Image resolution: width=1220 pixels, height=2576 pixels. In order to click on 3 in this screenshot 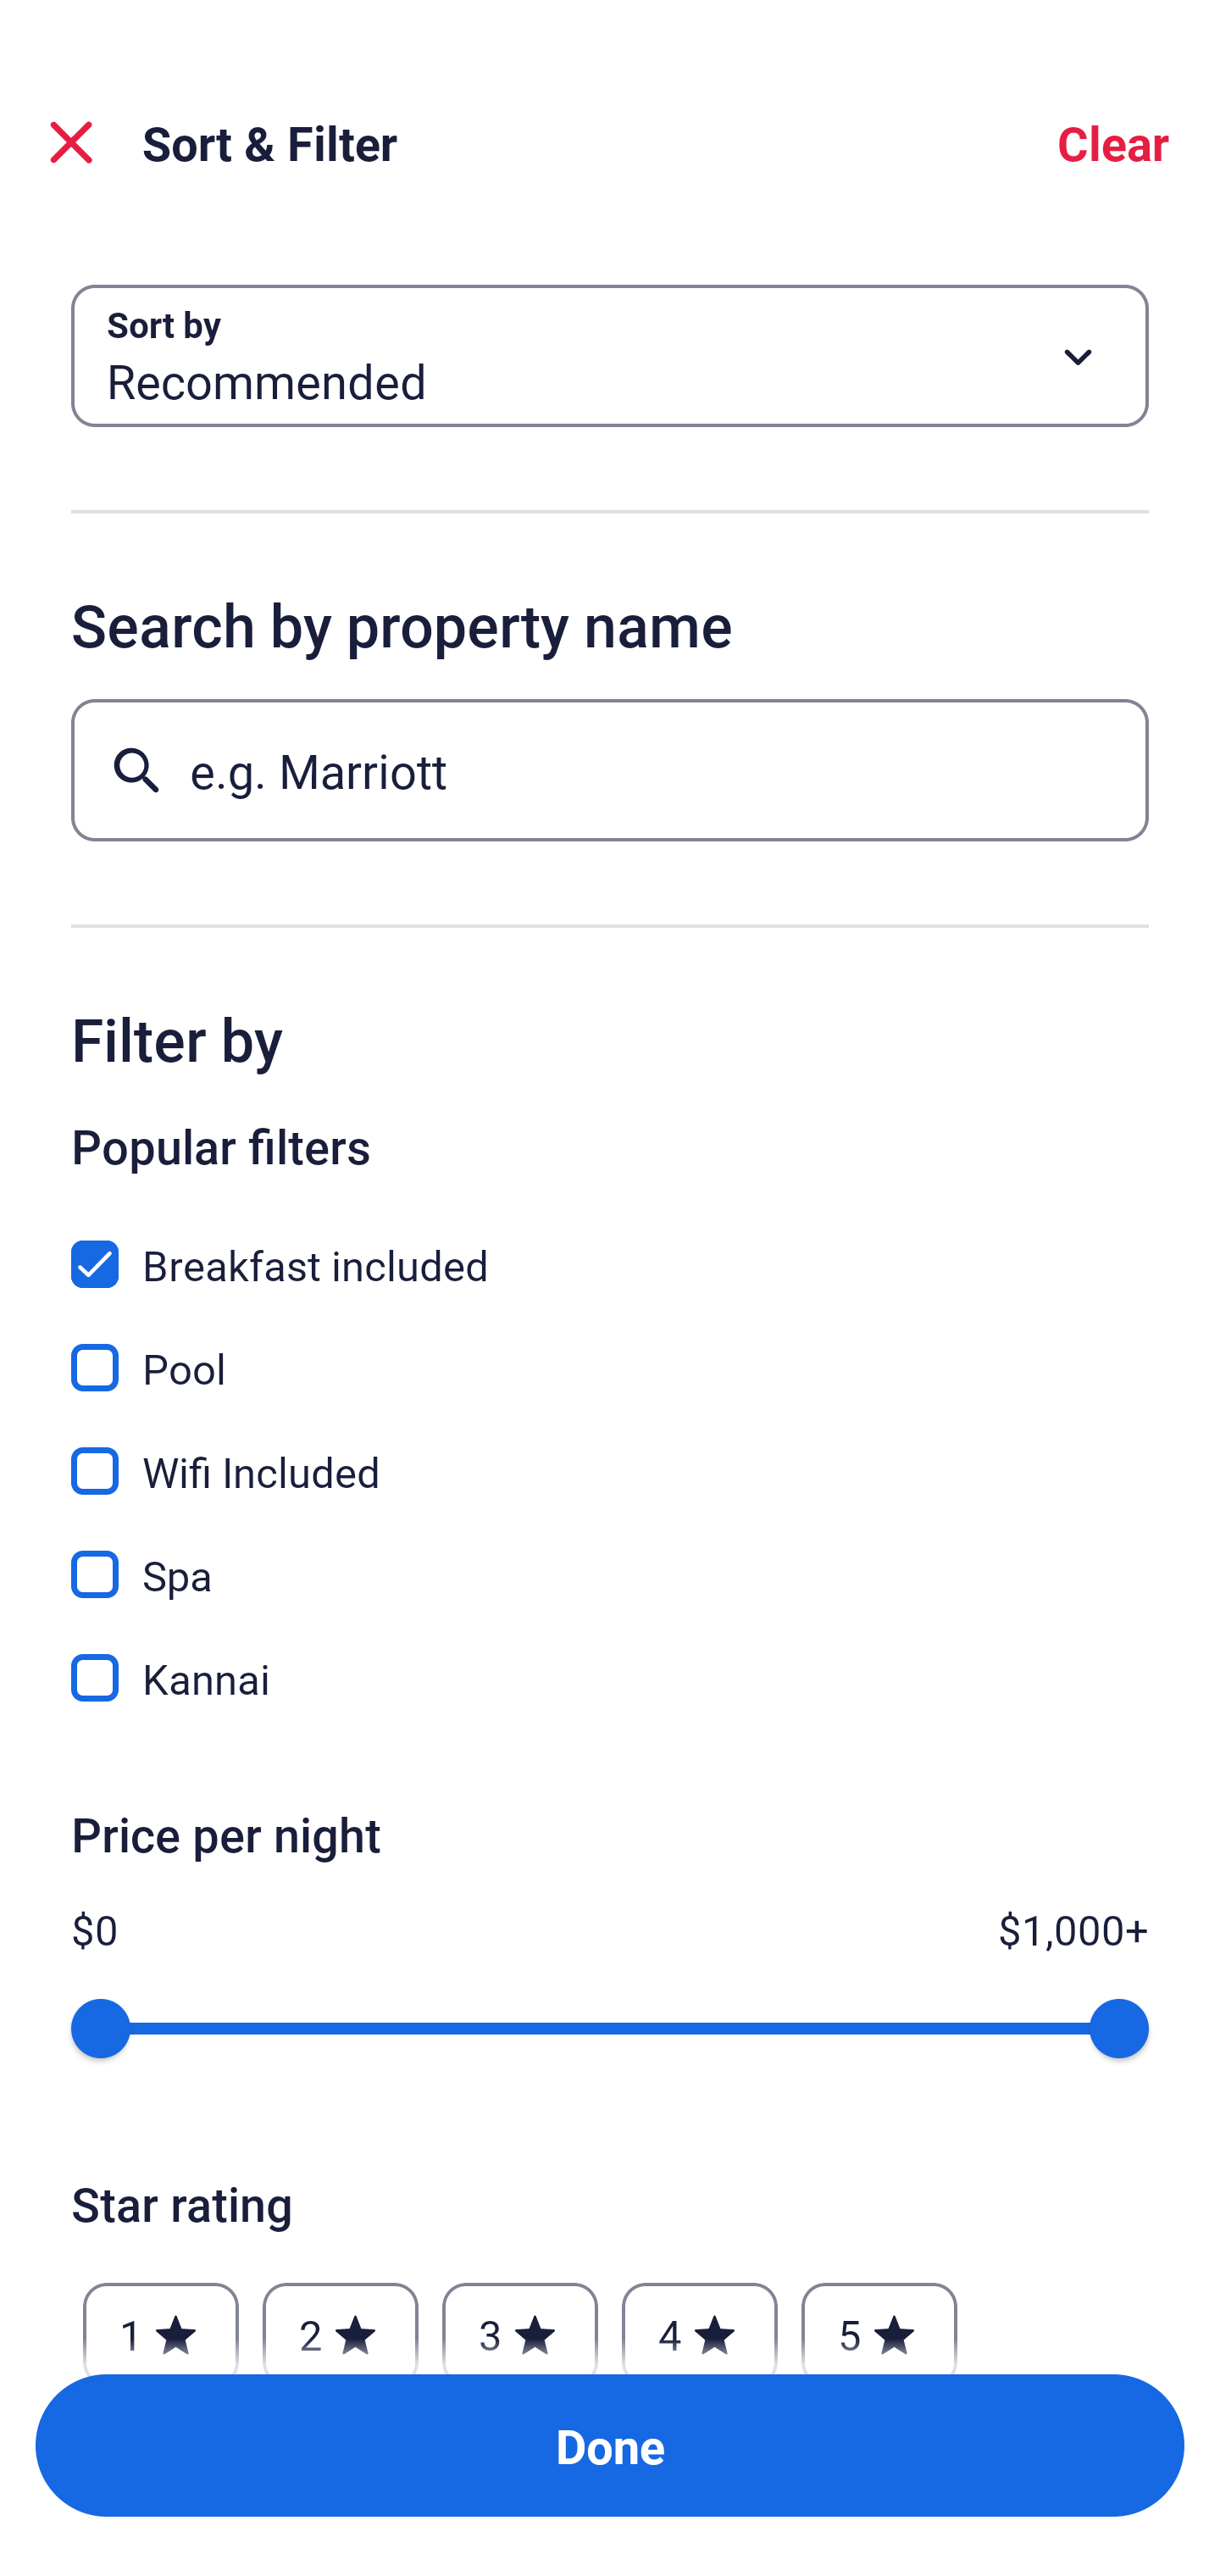, I will do `click(519, 2319)`.